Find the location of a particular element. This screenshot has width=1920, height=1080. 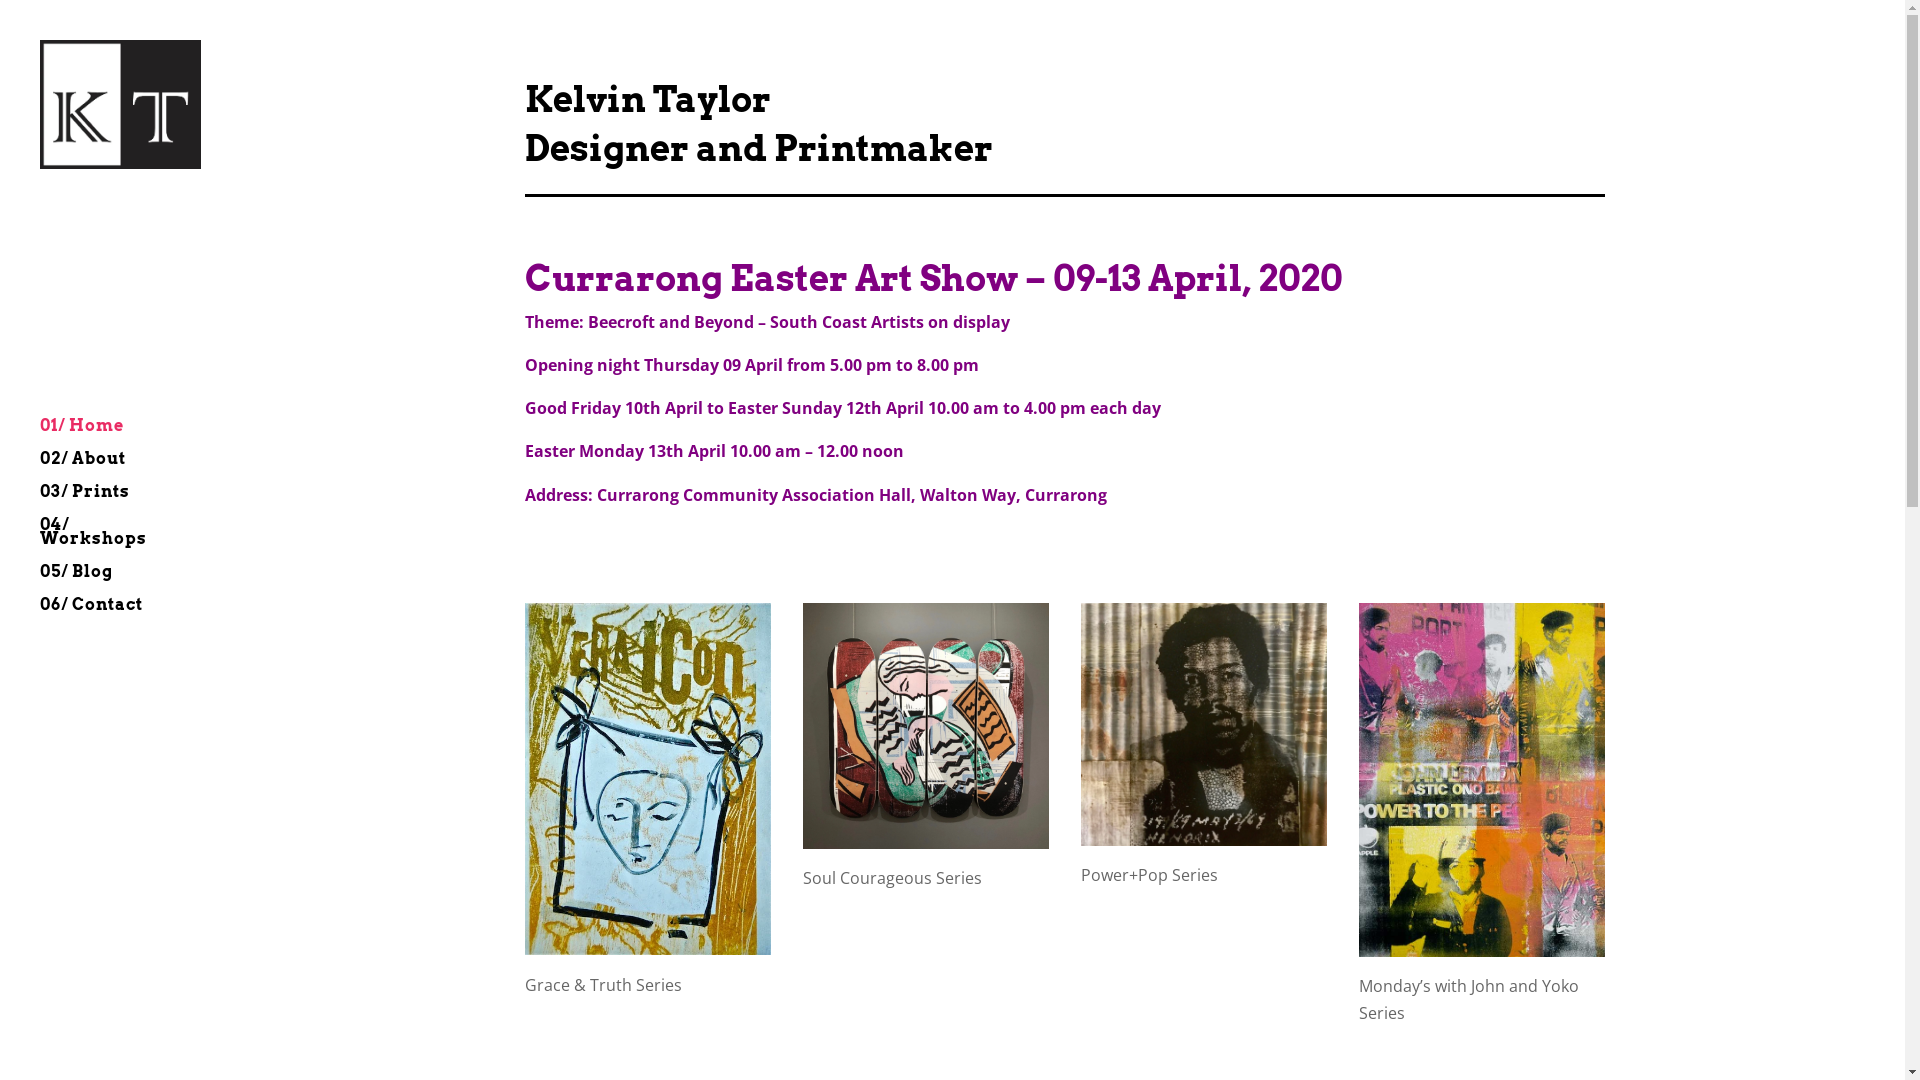

02/ About is located at coordinates (130, 468).